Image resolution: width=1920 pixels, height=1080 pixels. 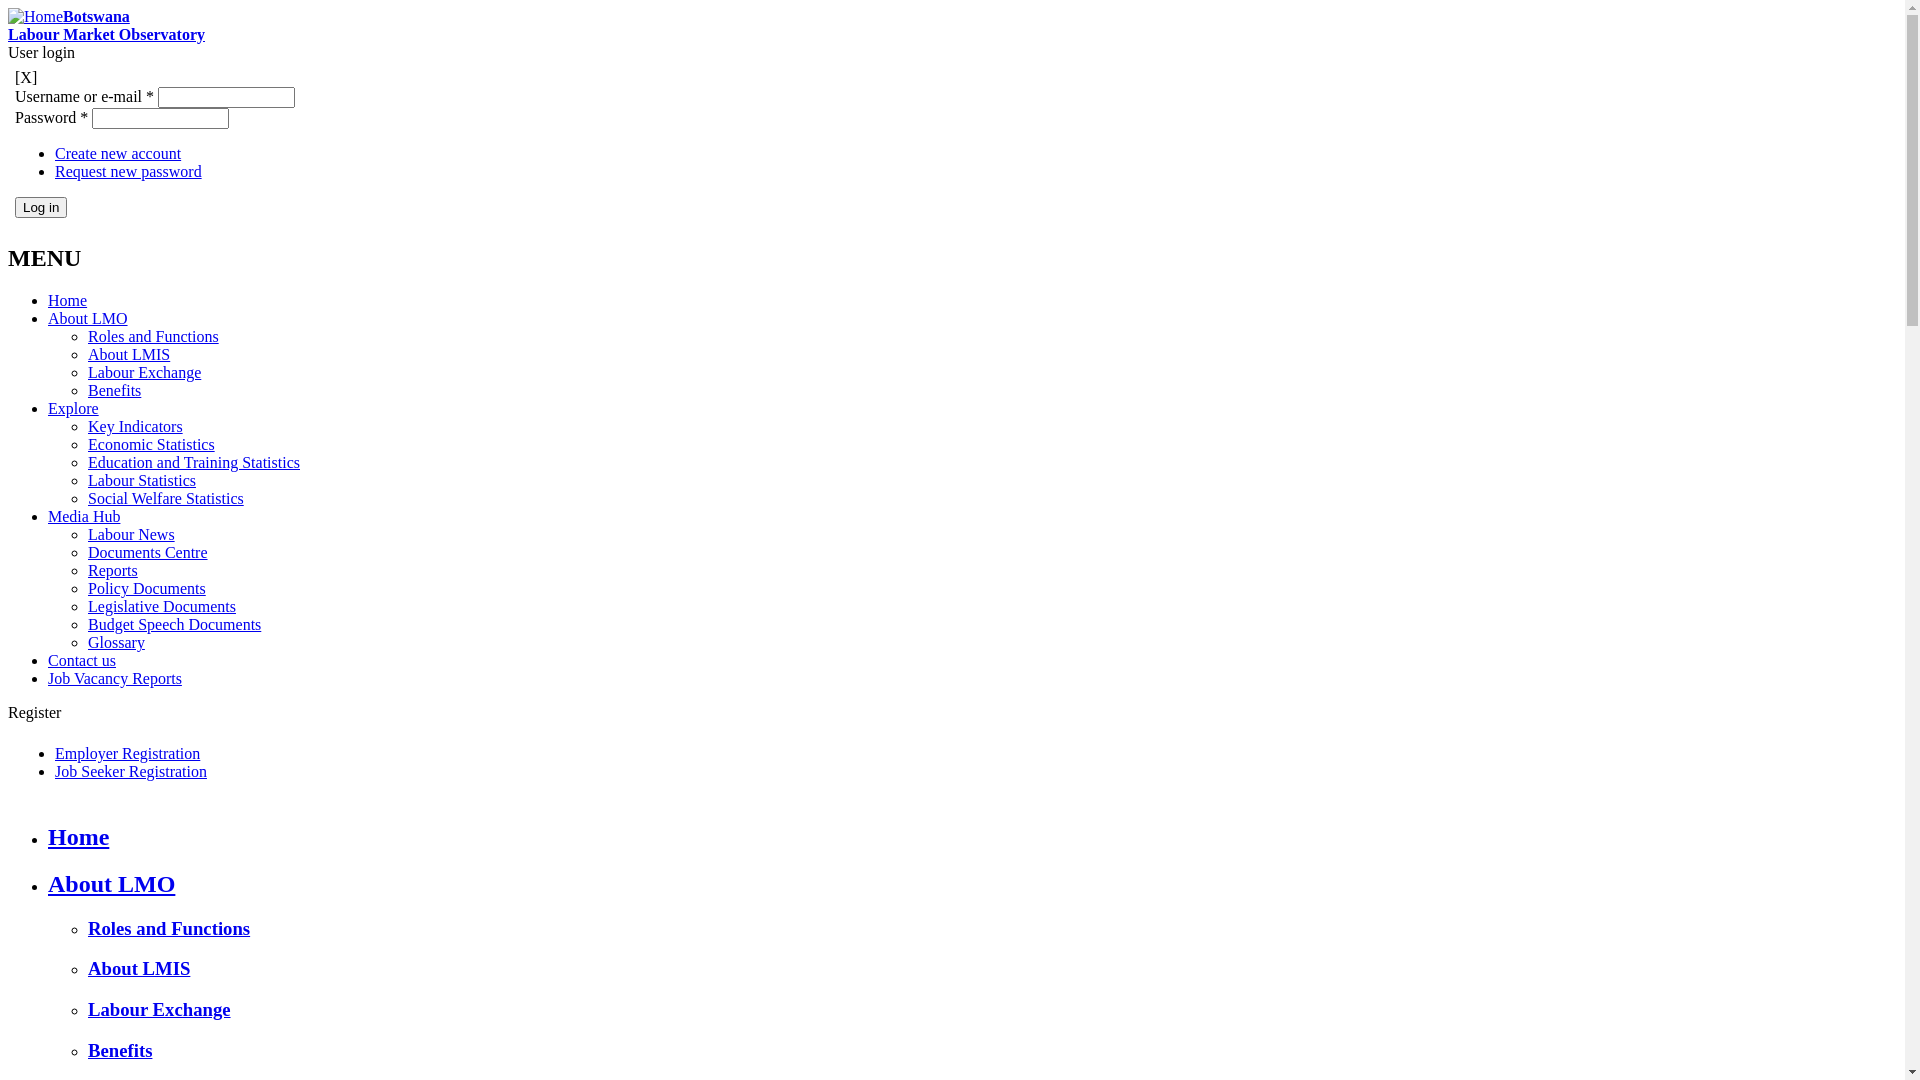 I want to click on Create new account, so click(x=118, y=154).